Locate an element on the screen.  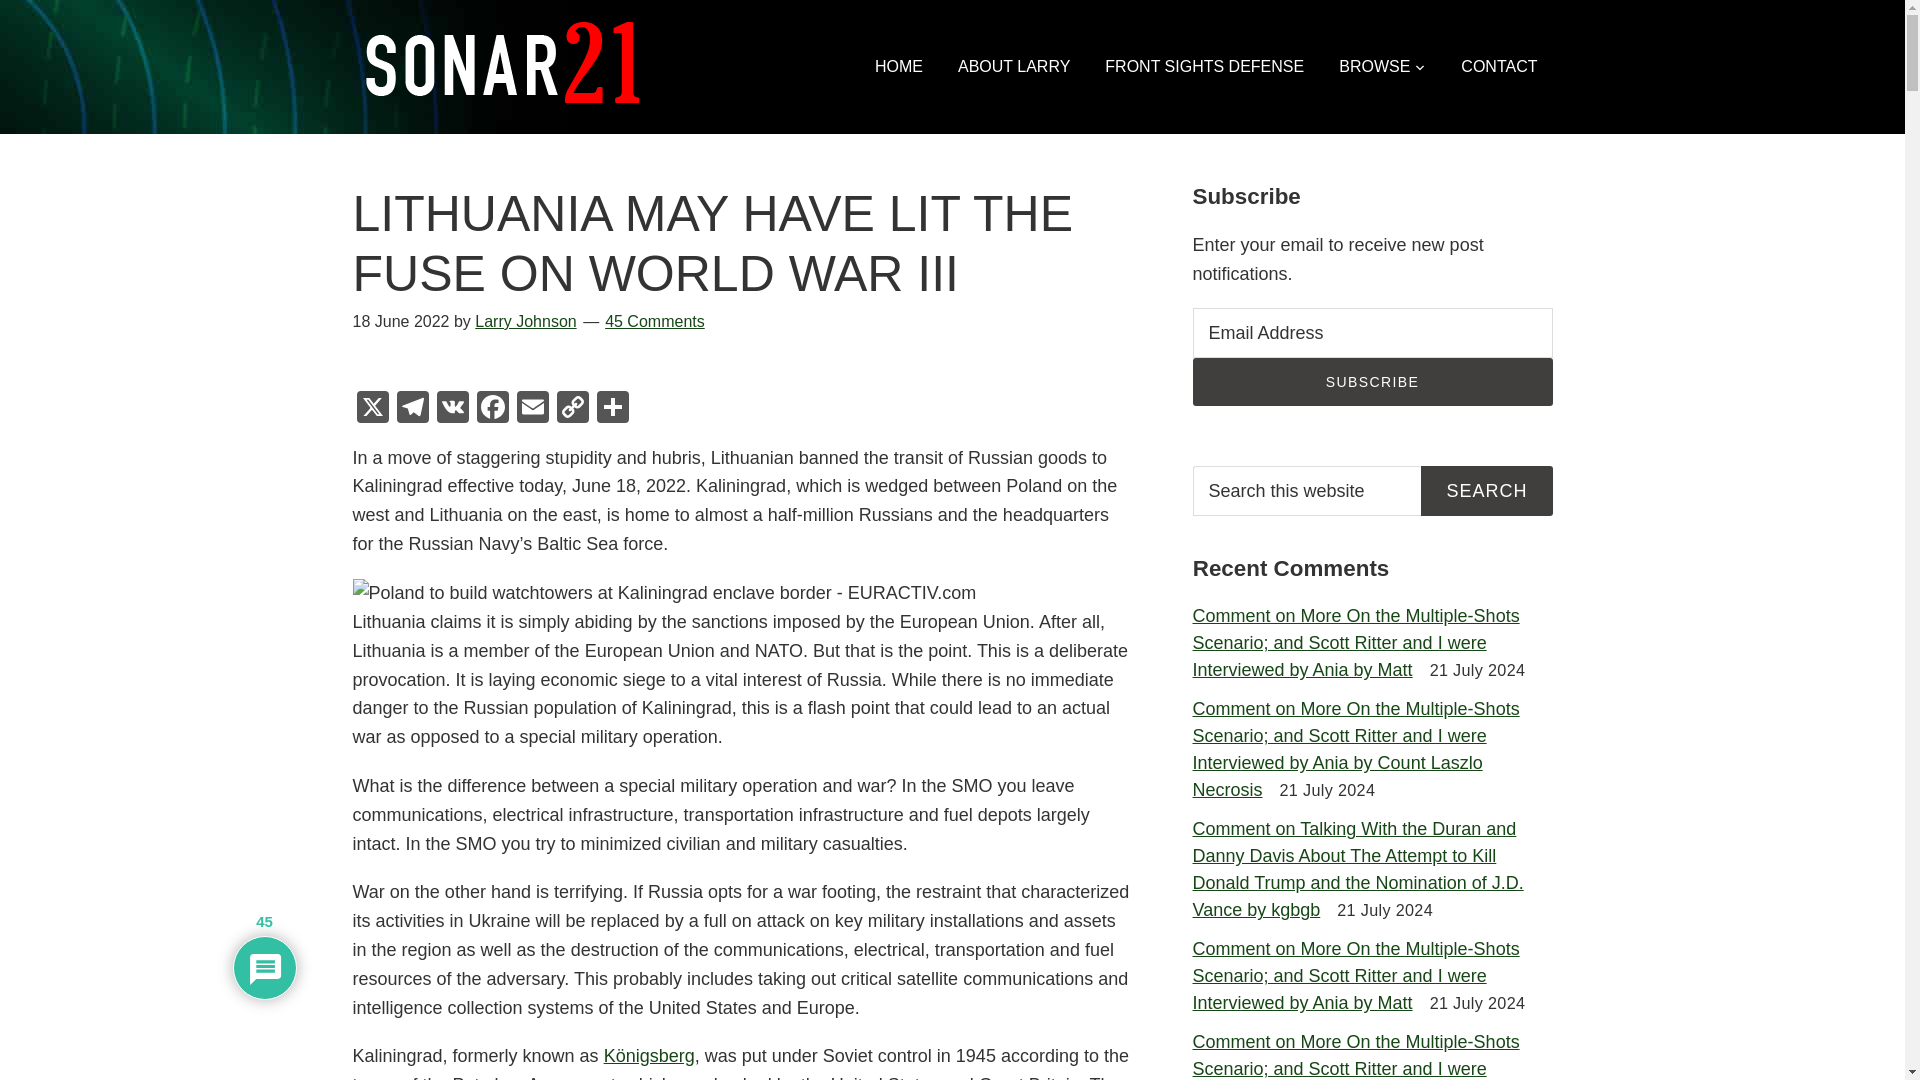
CONTACT is located at coordinates (1498, 66).